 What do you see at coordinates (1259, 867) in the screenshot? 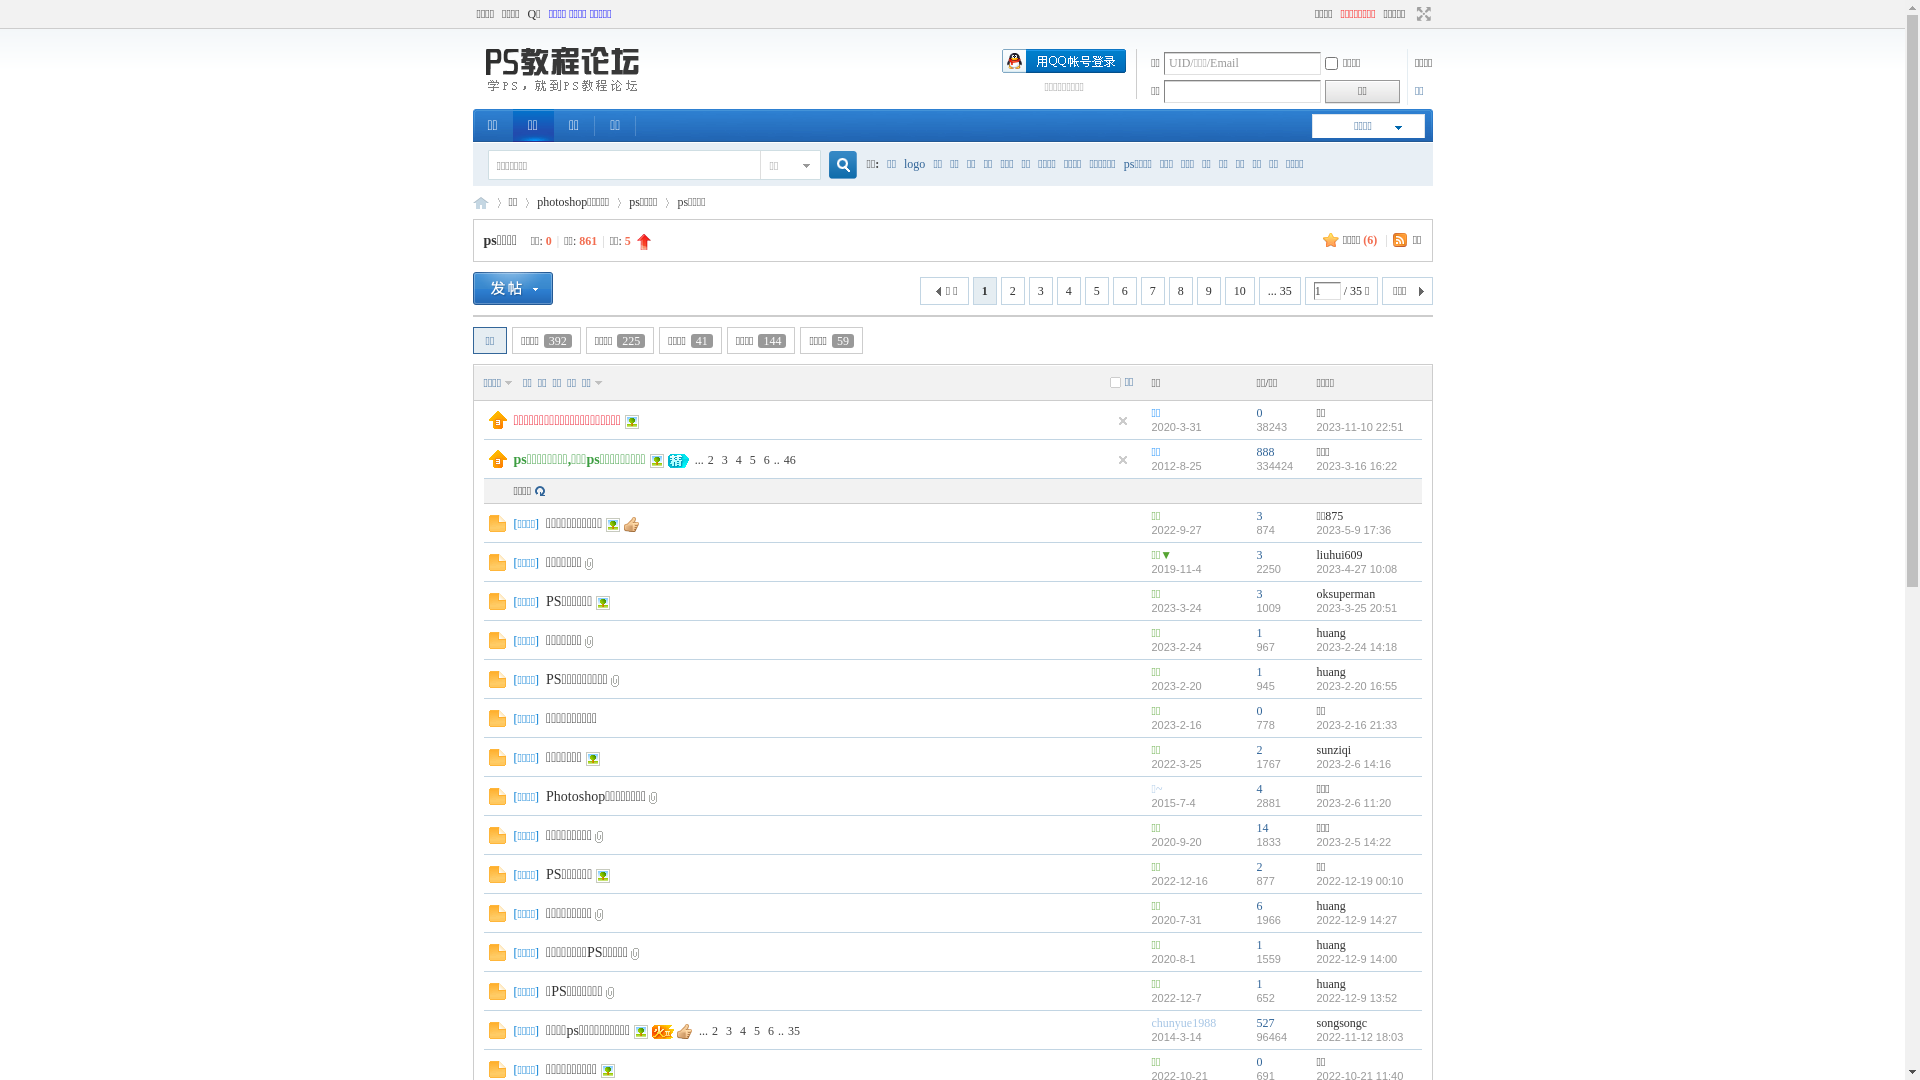
I see `2` at bounding box center [1259, 867].